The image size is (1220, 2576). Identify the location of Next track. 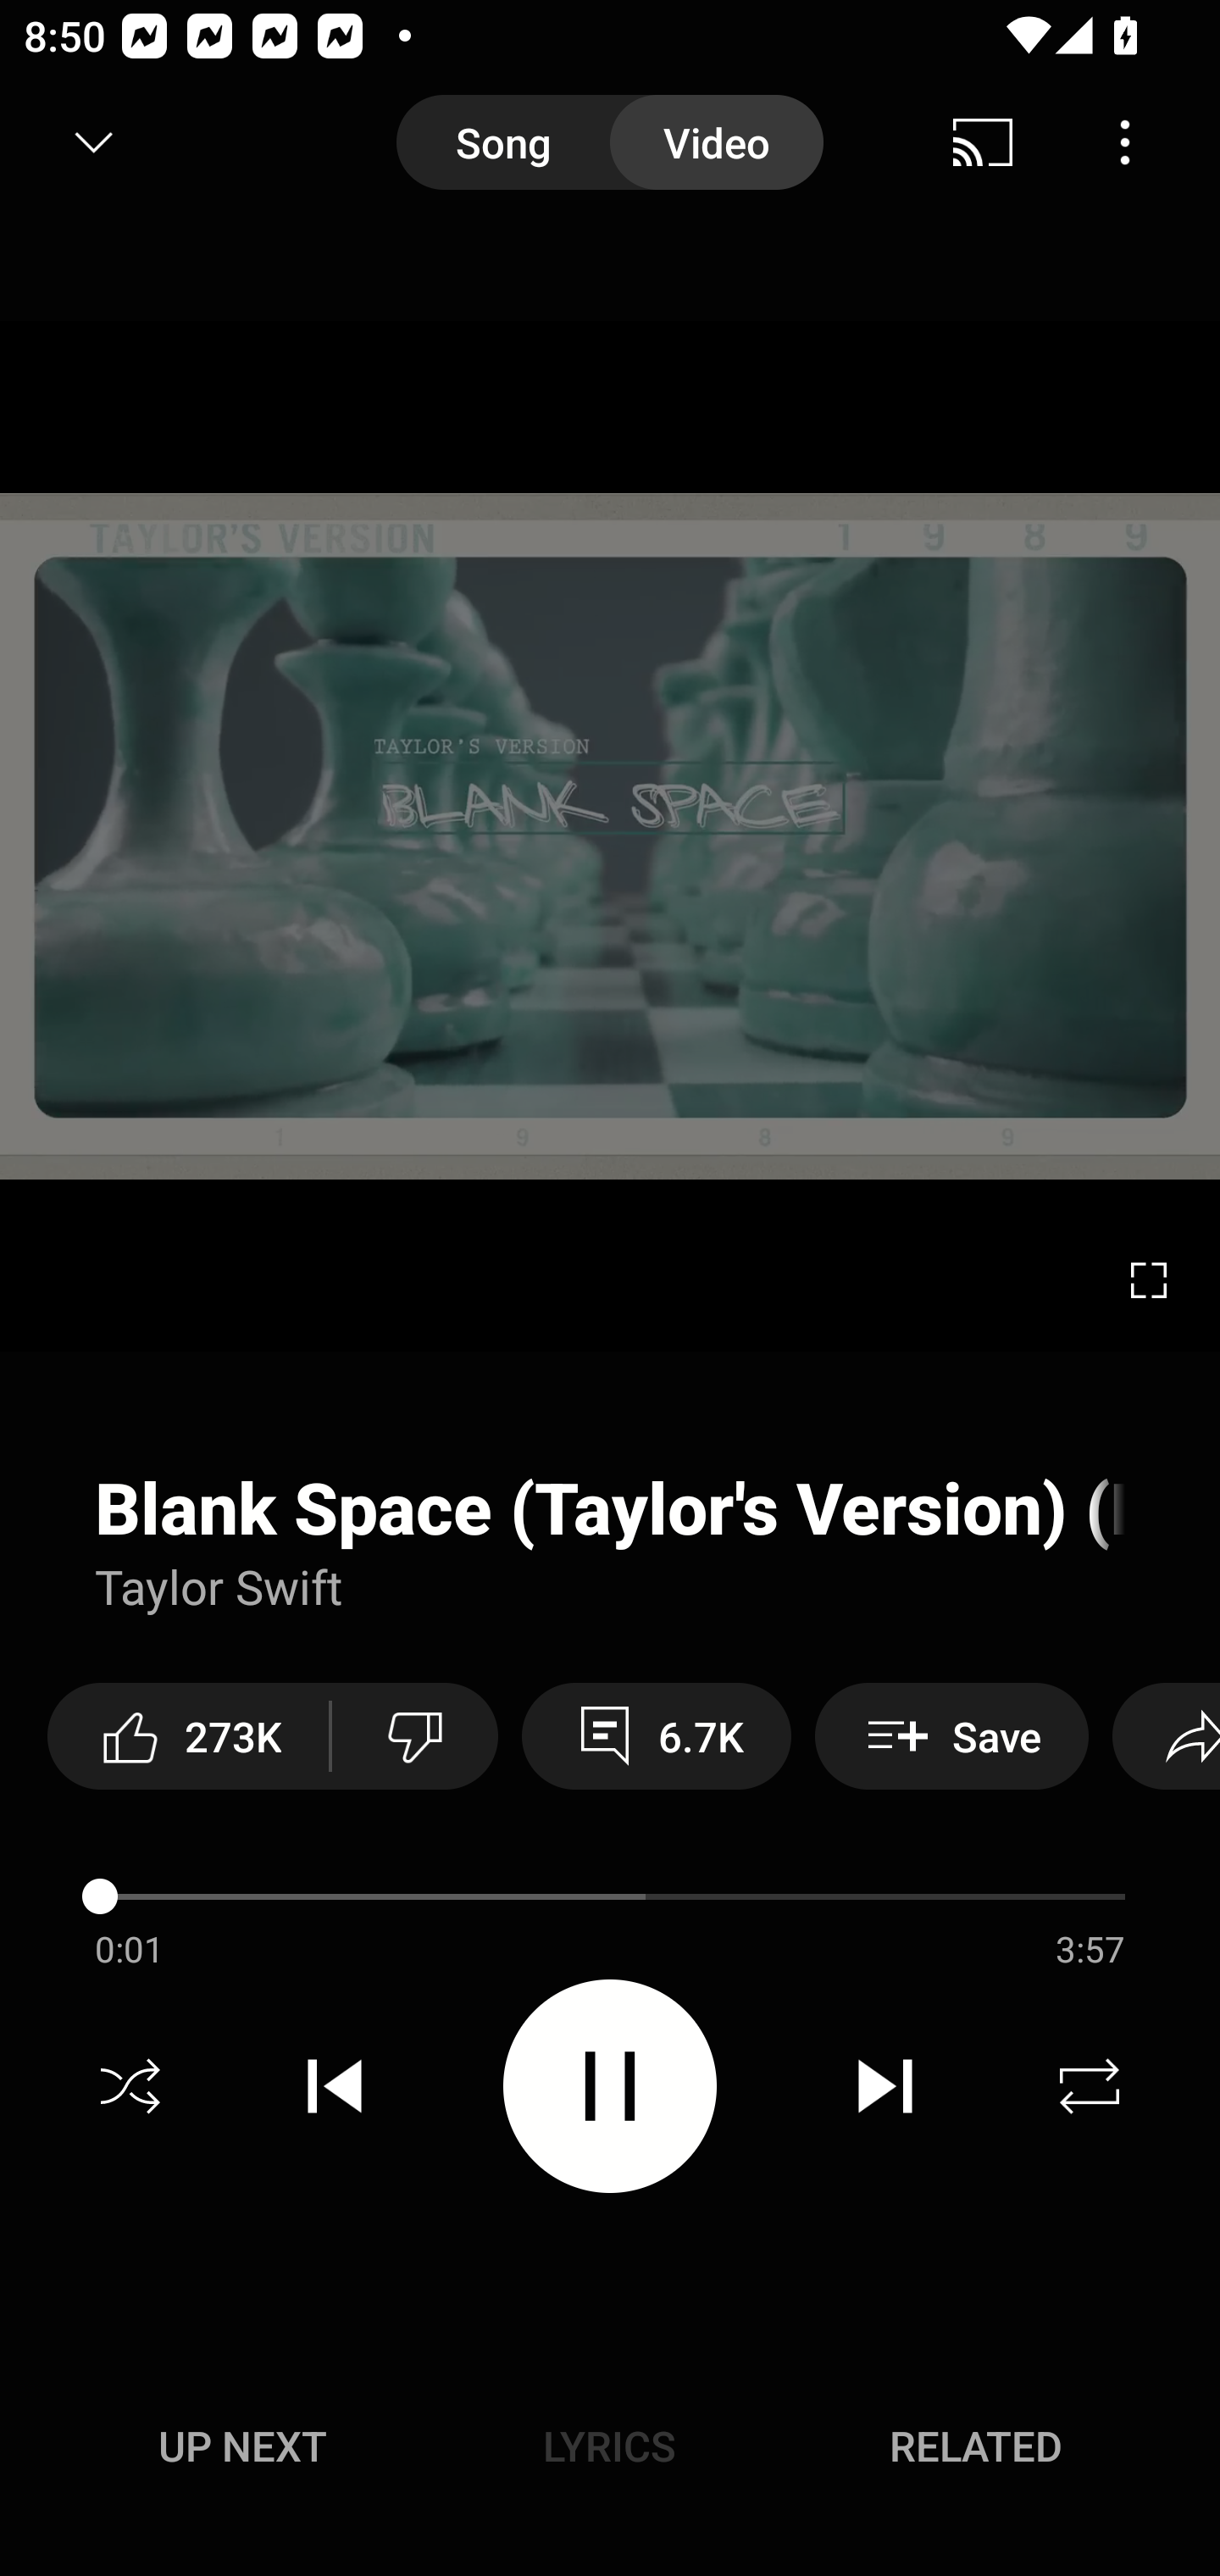
(884, 2086).